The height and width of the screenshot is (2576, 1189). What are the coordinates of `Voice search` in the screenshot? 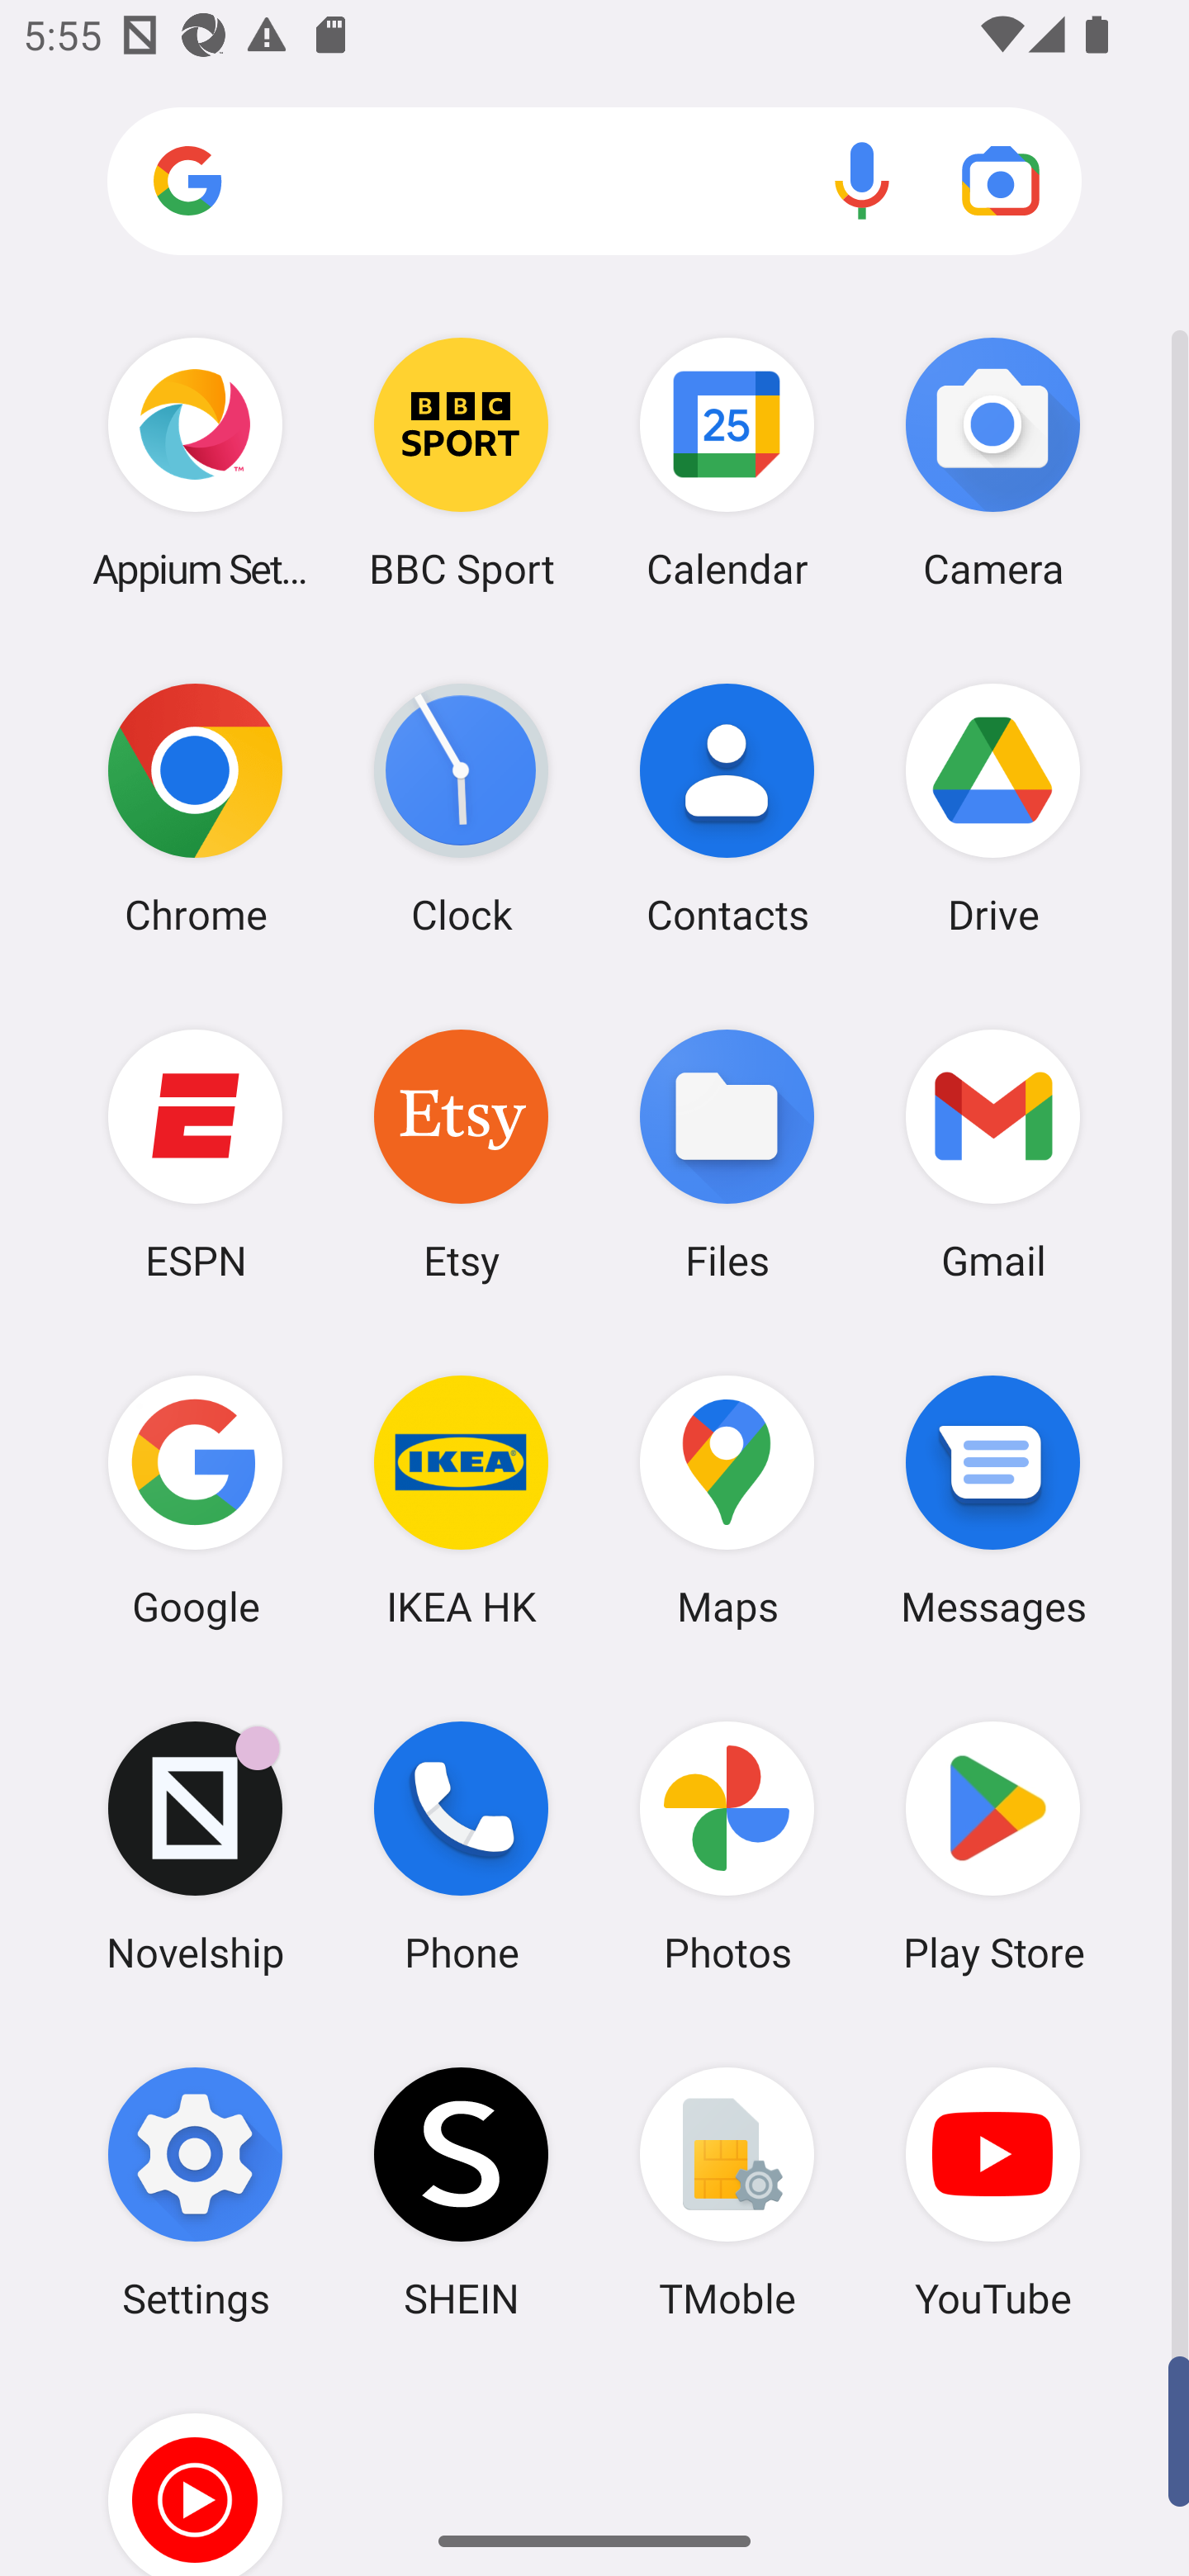 It's located at (862, 180).